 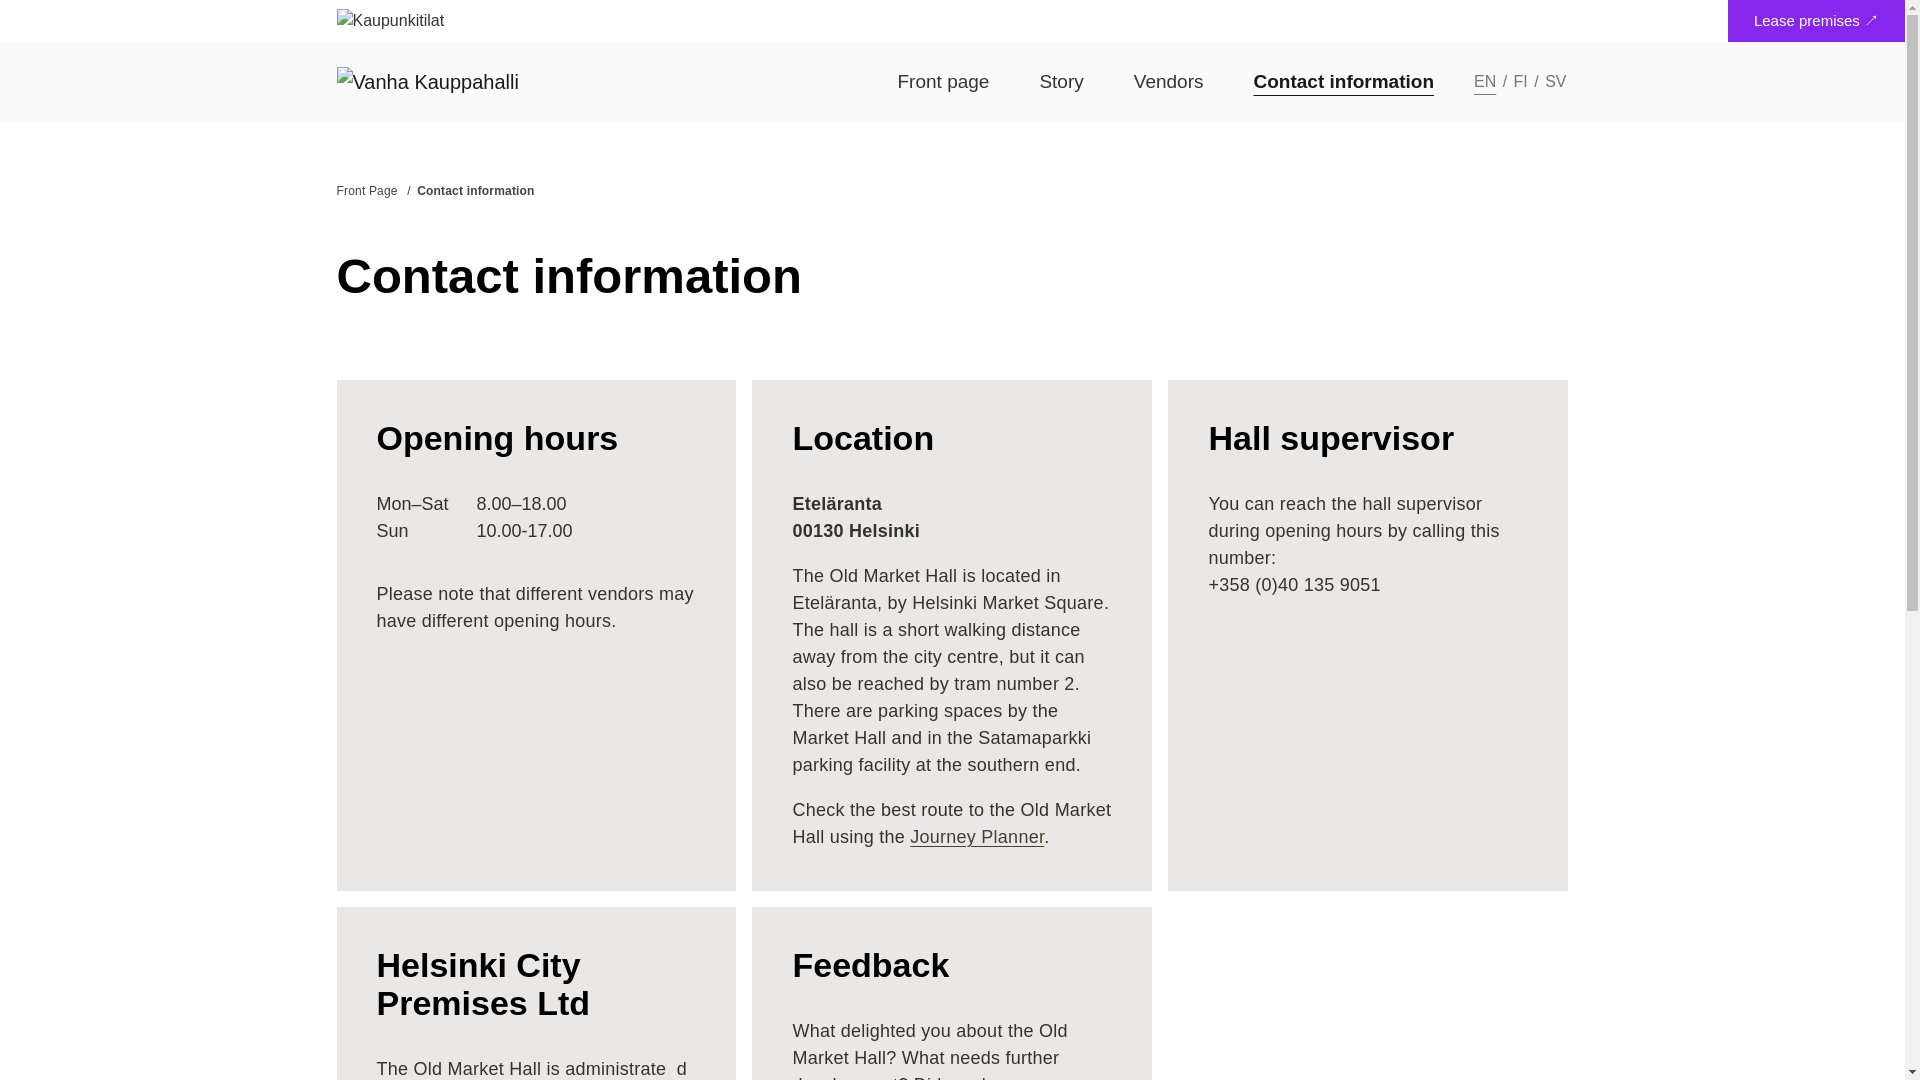 I want to click on Journey Planner, so click(x=1168, y=82).